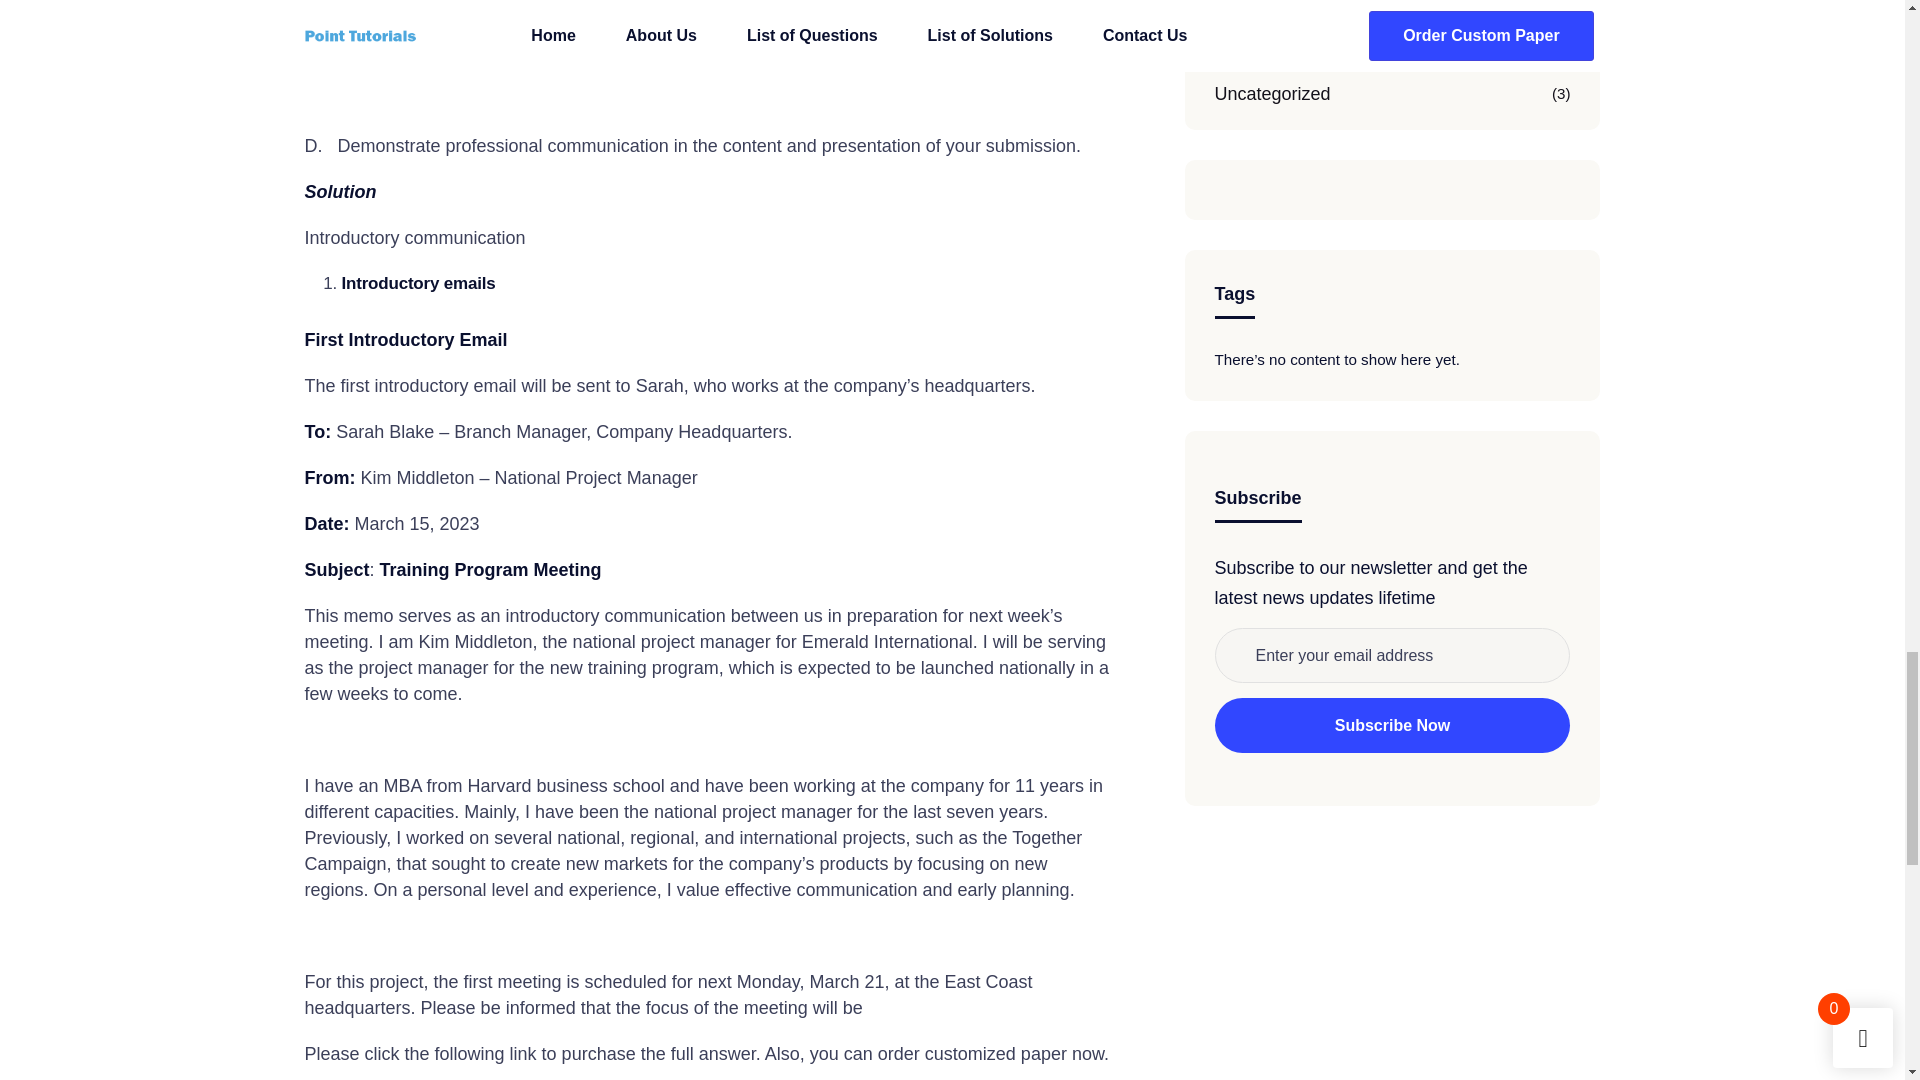 The width and height of the screenshot is (1920, 1080). What do you see at coordinates (1272, 36) in the screenshot?
I see `list of solutions` at bounding box center [1272, 36].